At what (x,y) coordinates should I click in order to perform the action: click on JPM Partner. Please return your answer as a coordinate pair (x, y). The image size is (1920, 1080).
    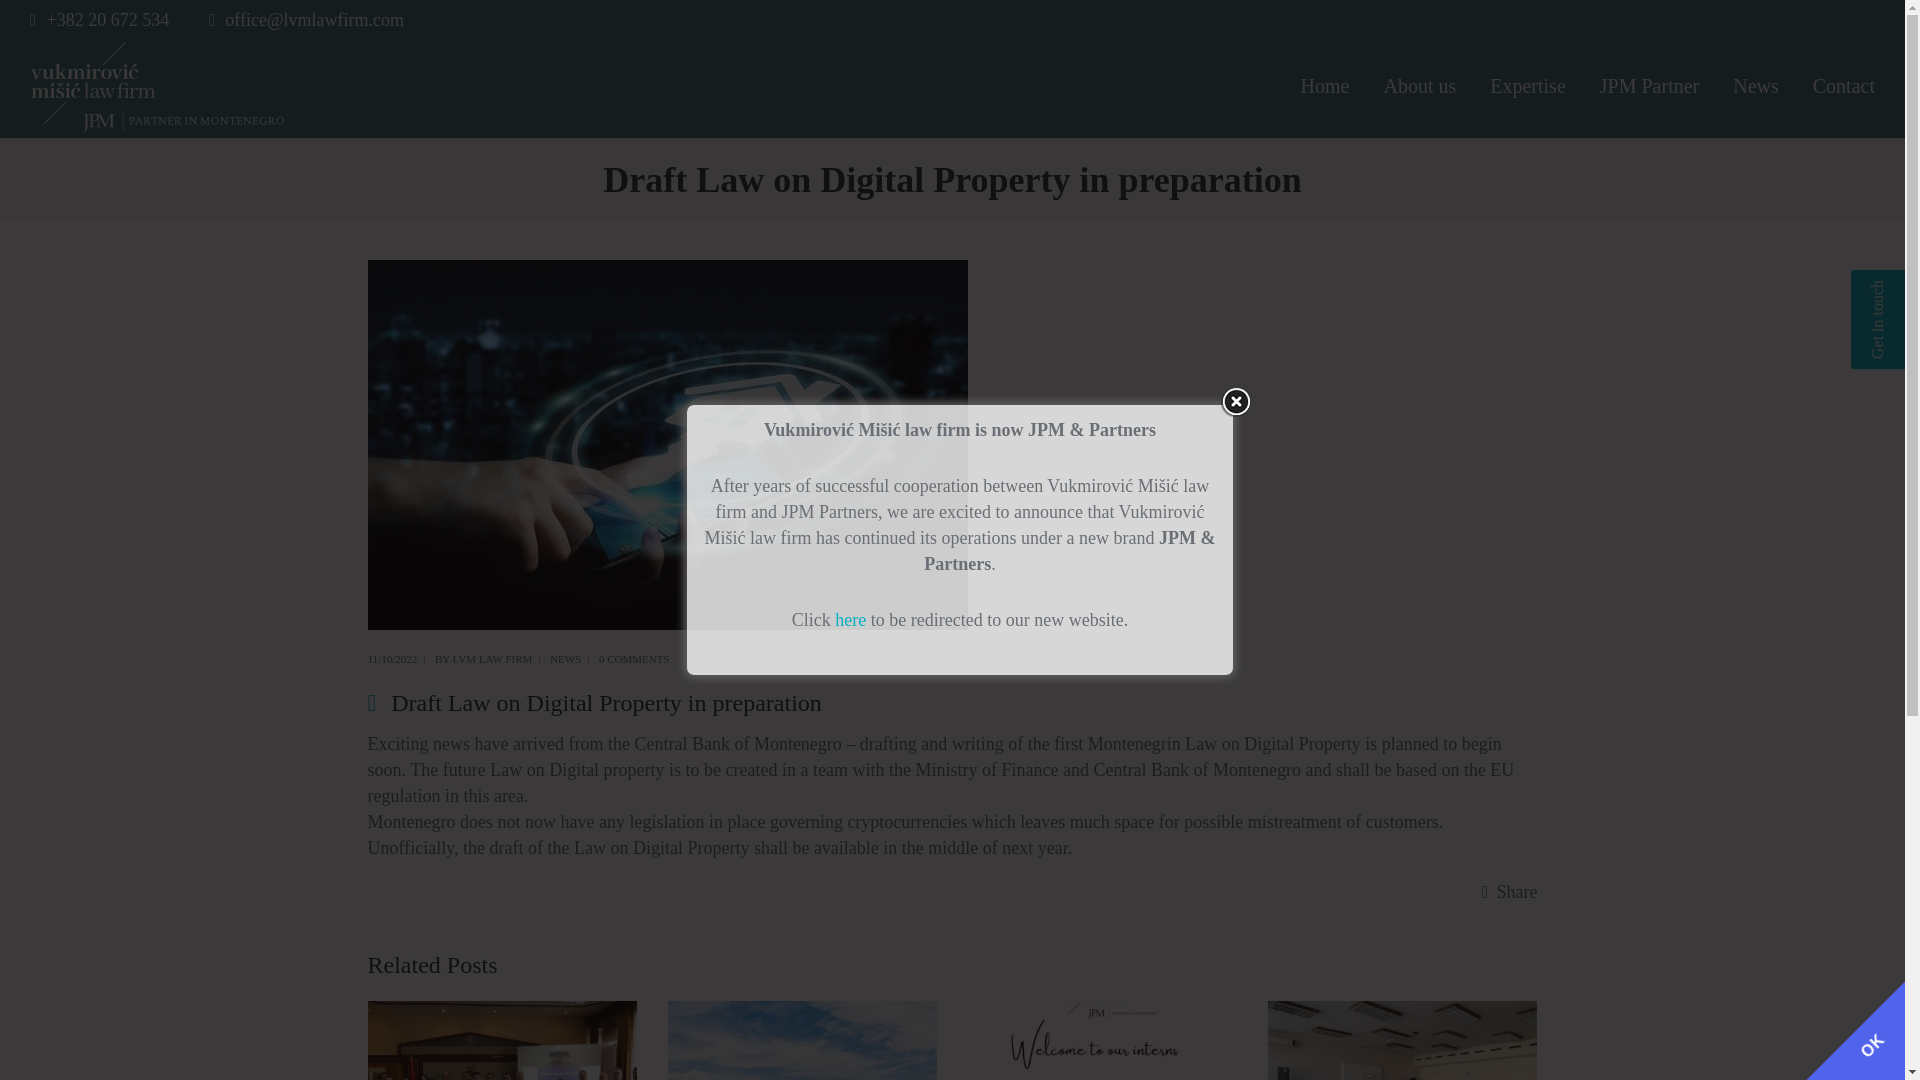
    Looking at the image, I should click on (1648, 88).